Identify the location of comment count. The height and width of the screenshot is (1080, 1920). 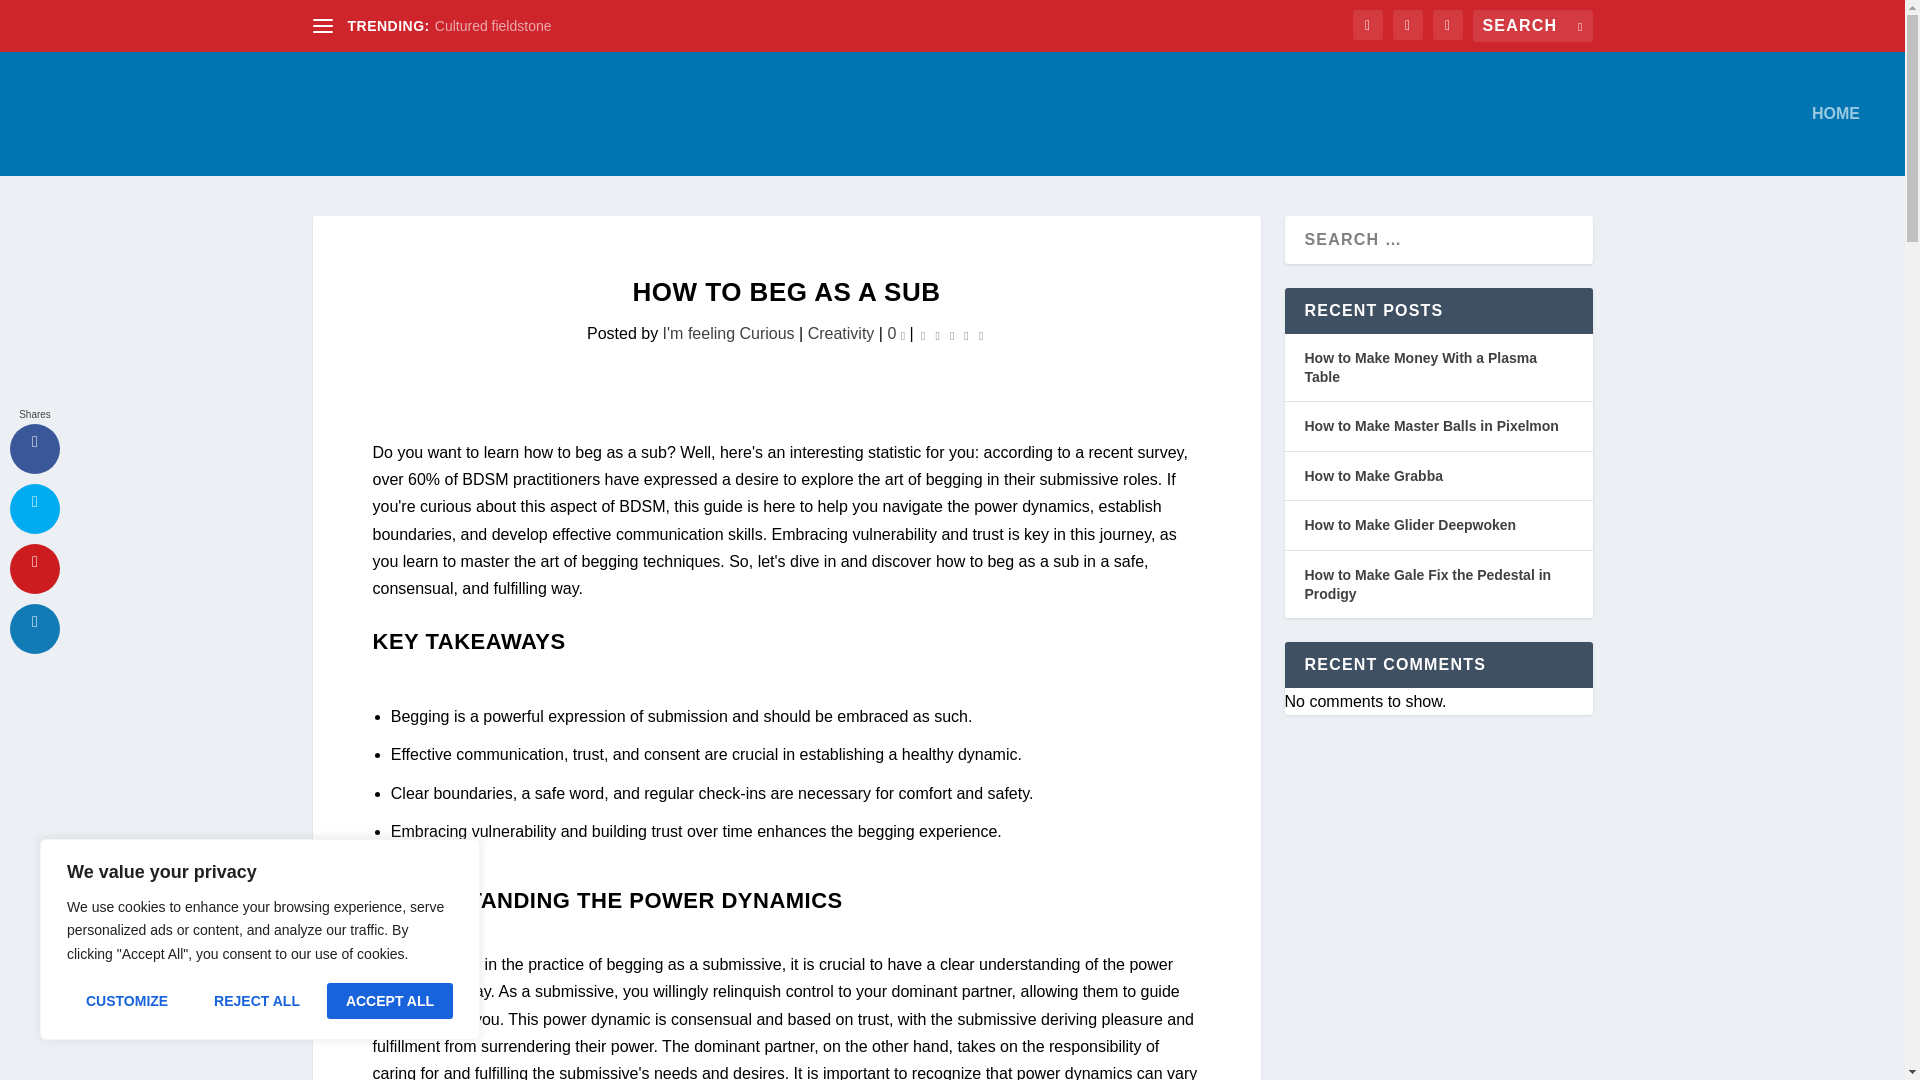
(902, 334).